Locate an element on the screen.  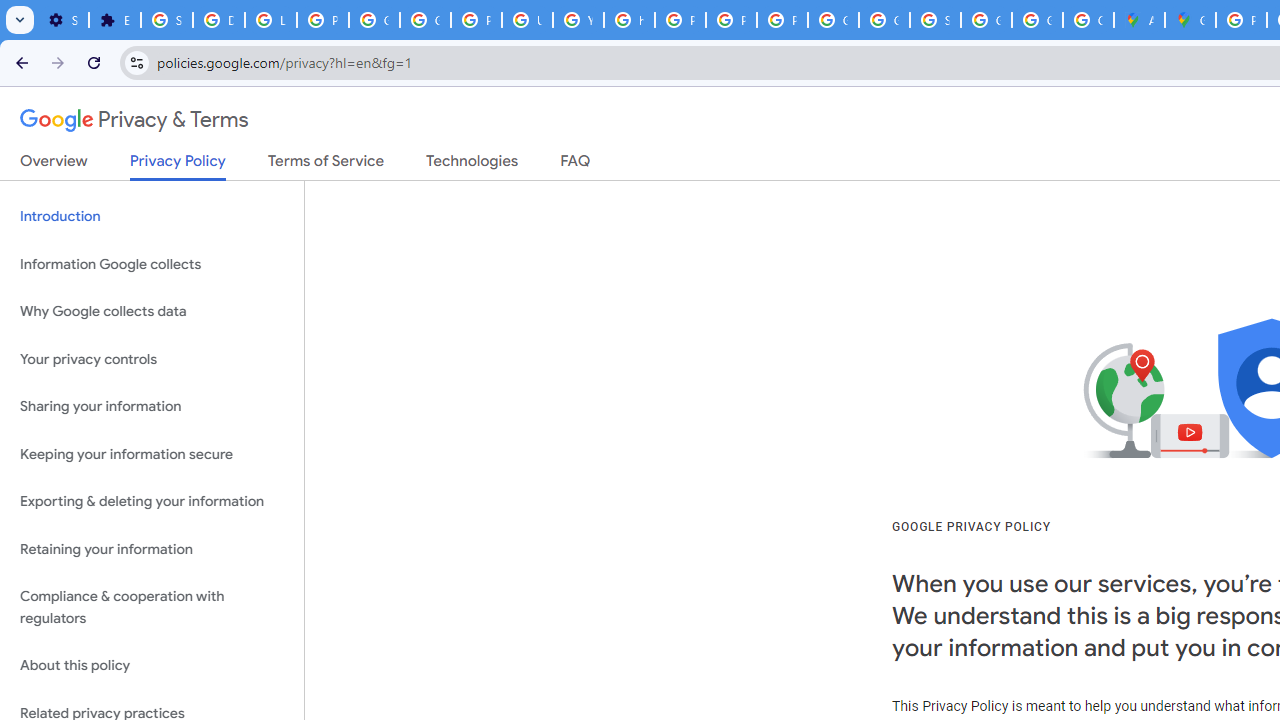
Google Account Help is located at coordinates (374, 20).